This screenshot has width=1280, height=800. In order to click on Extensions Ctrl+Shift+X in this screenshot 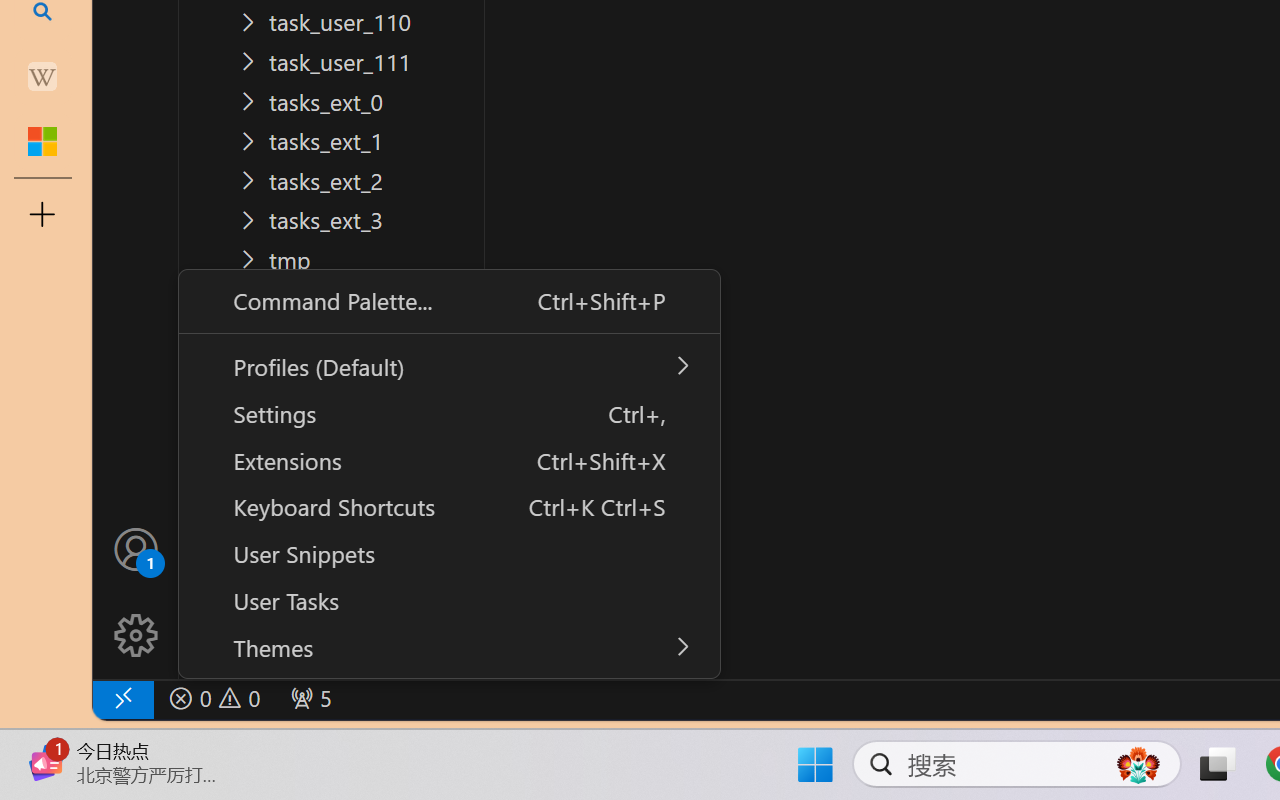, I will do `click(448, 460)`.